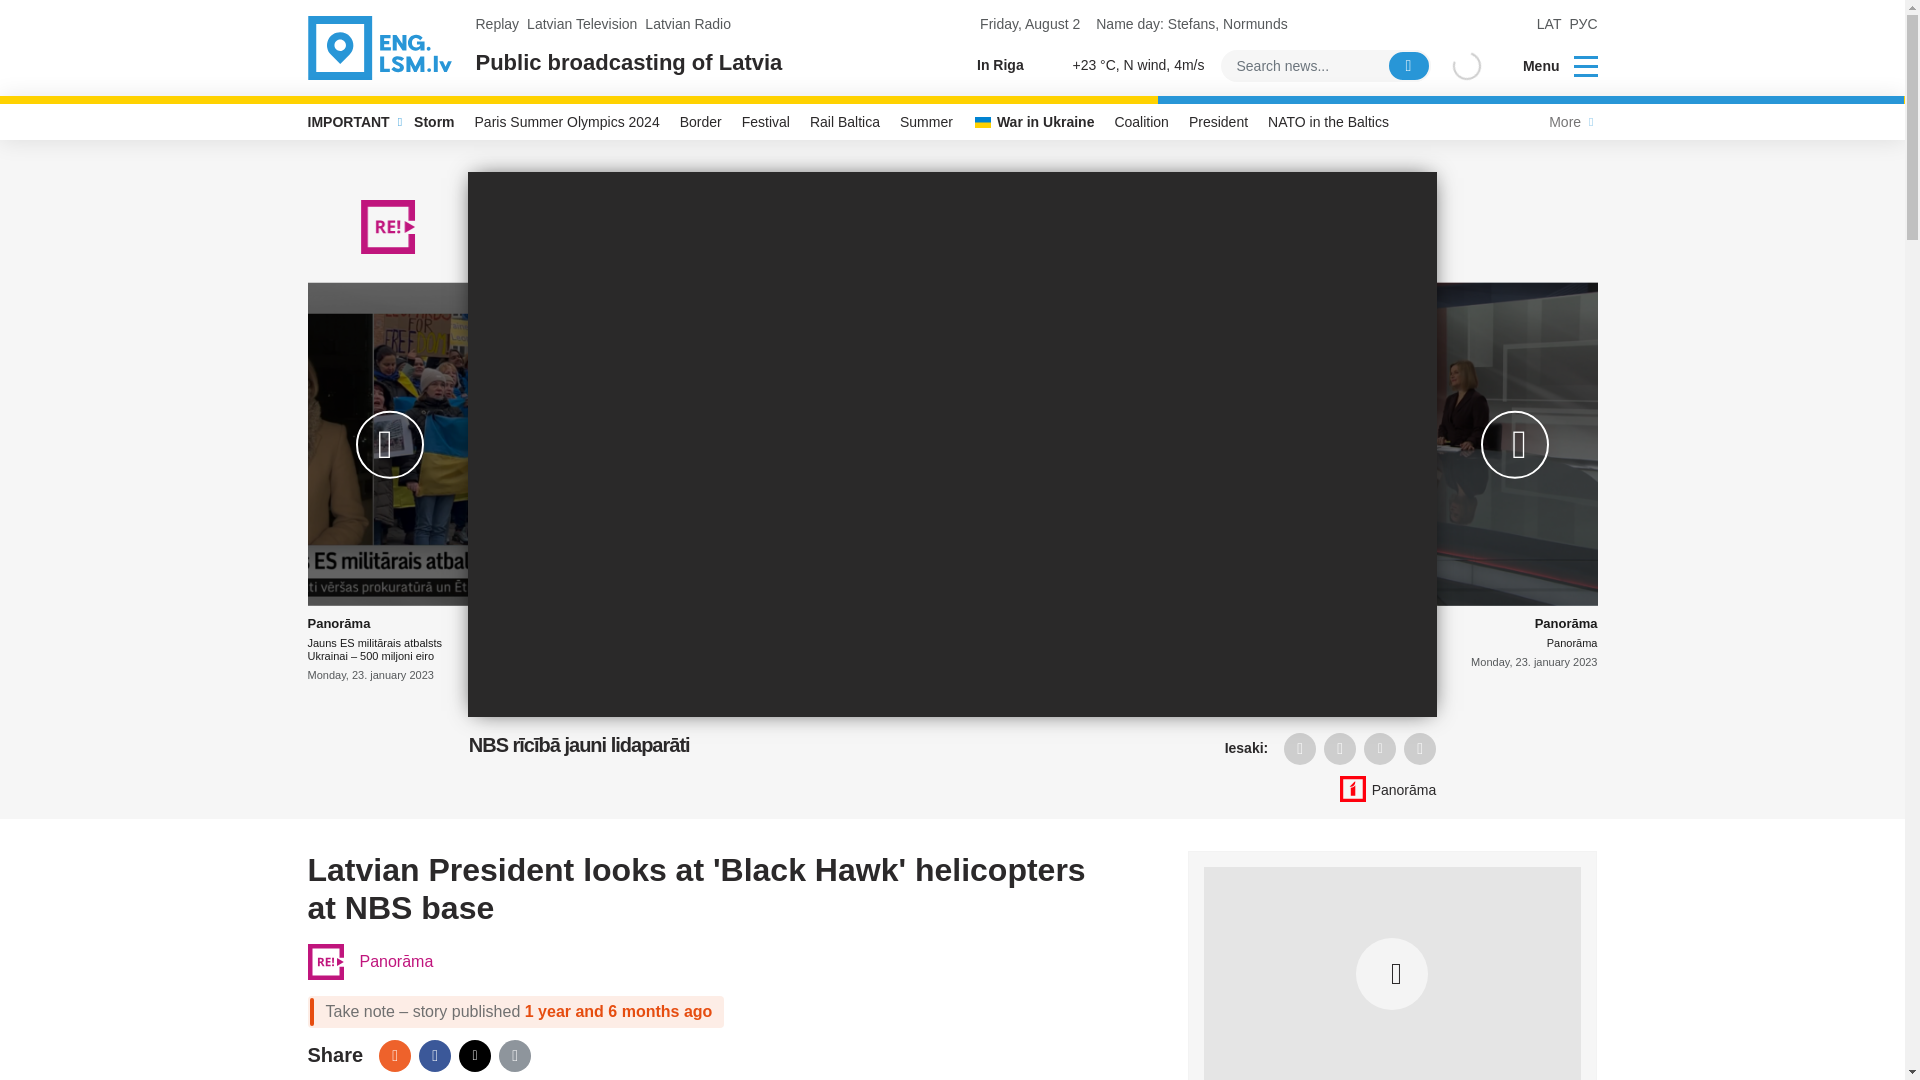 This screenshot has height=1080, width=1920. Describe the element at coordinates (766, 122) in the screenshot. I see `Festival` at that location.